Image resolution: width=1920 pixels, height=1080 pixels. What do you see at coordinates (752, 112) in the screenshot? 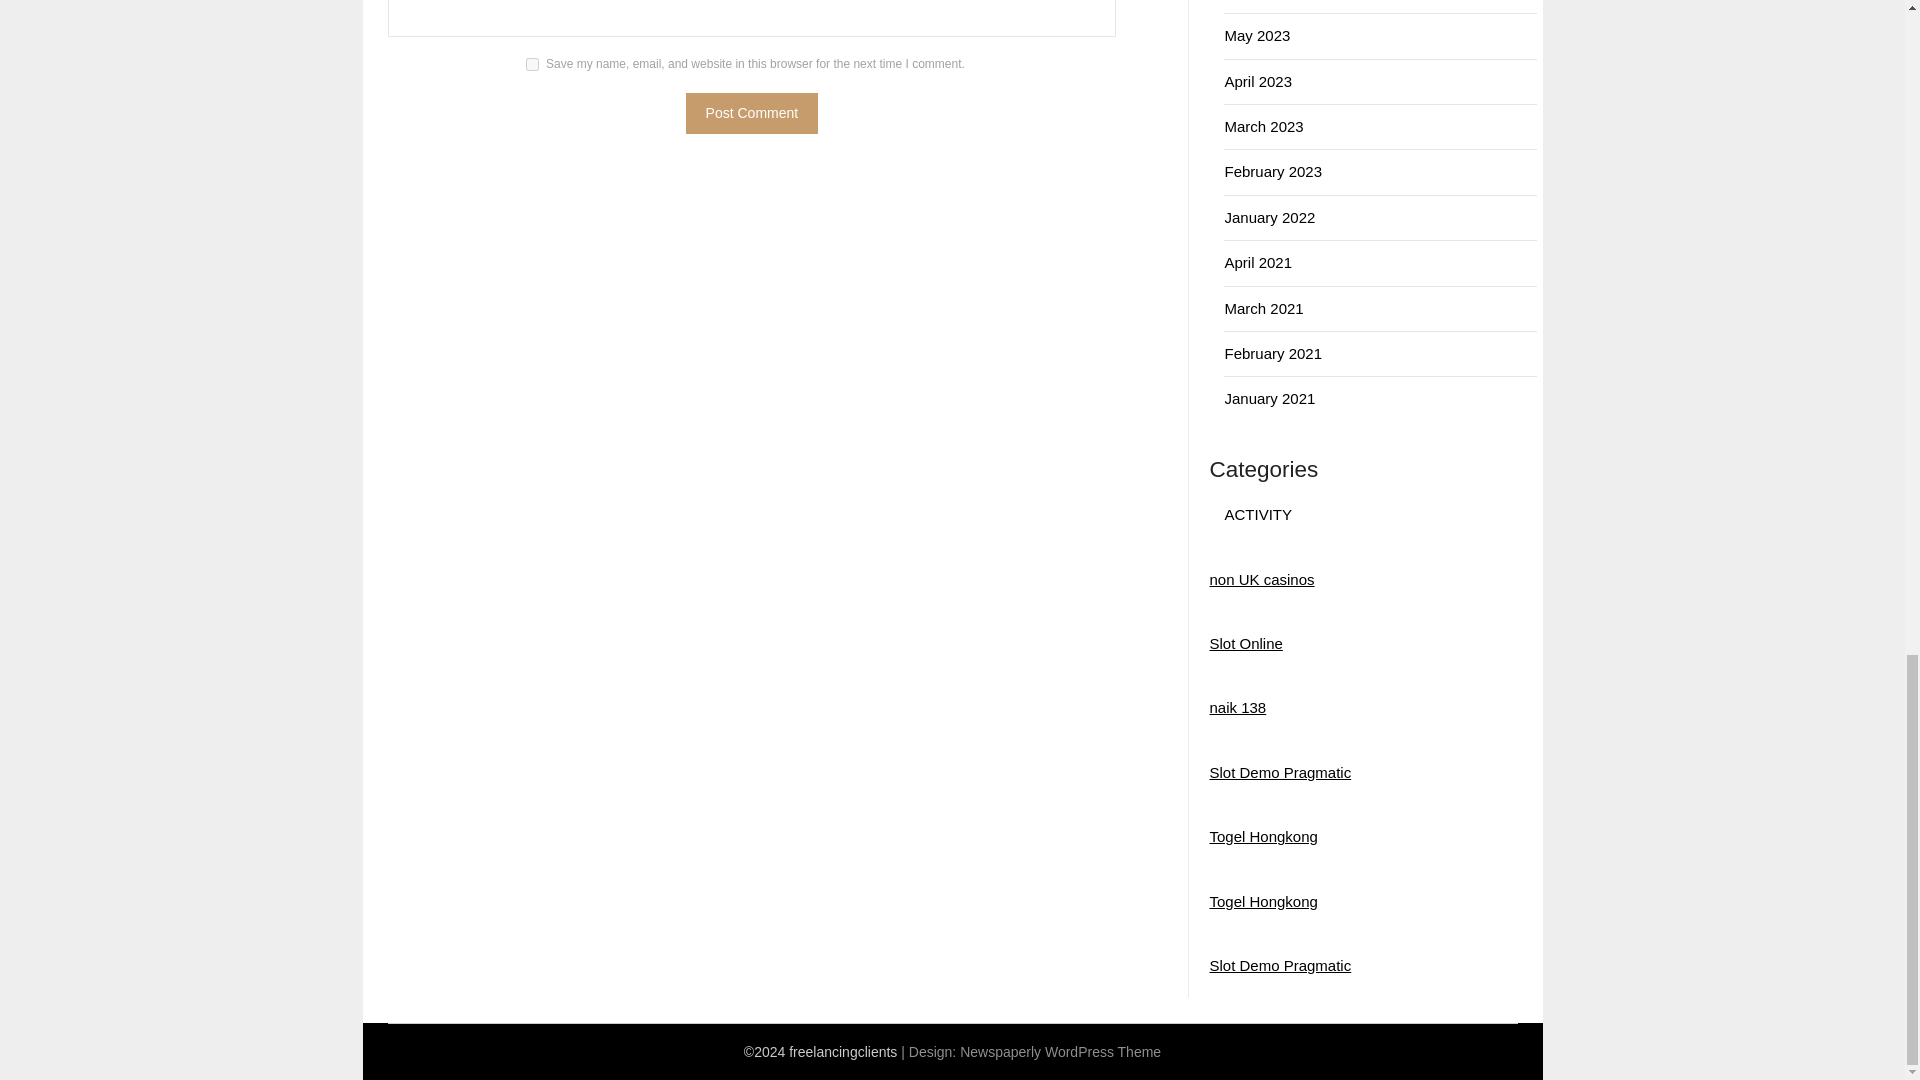
I see `Post Comment` at bounding box center [752, 112].